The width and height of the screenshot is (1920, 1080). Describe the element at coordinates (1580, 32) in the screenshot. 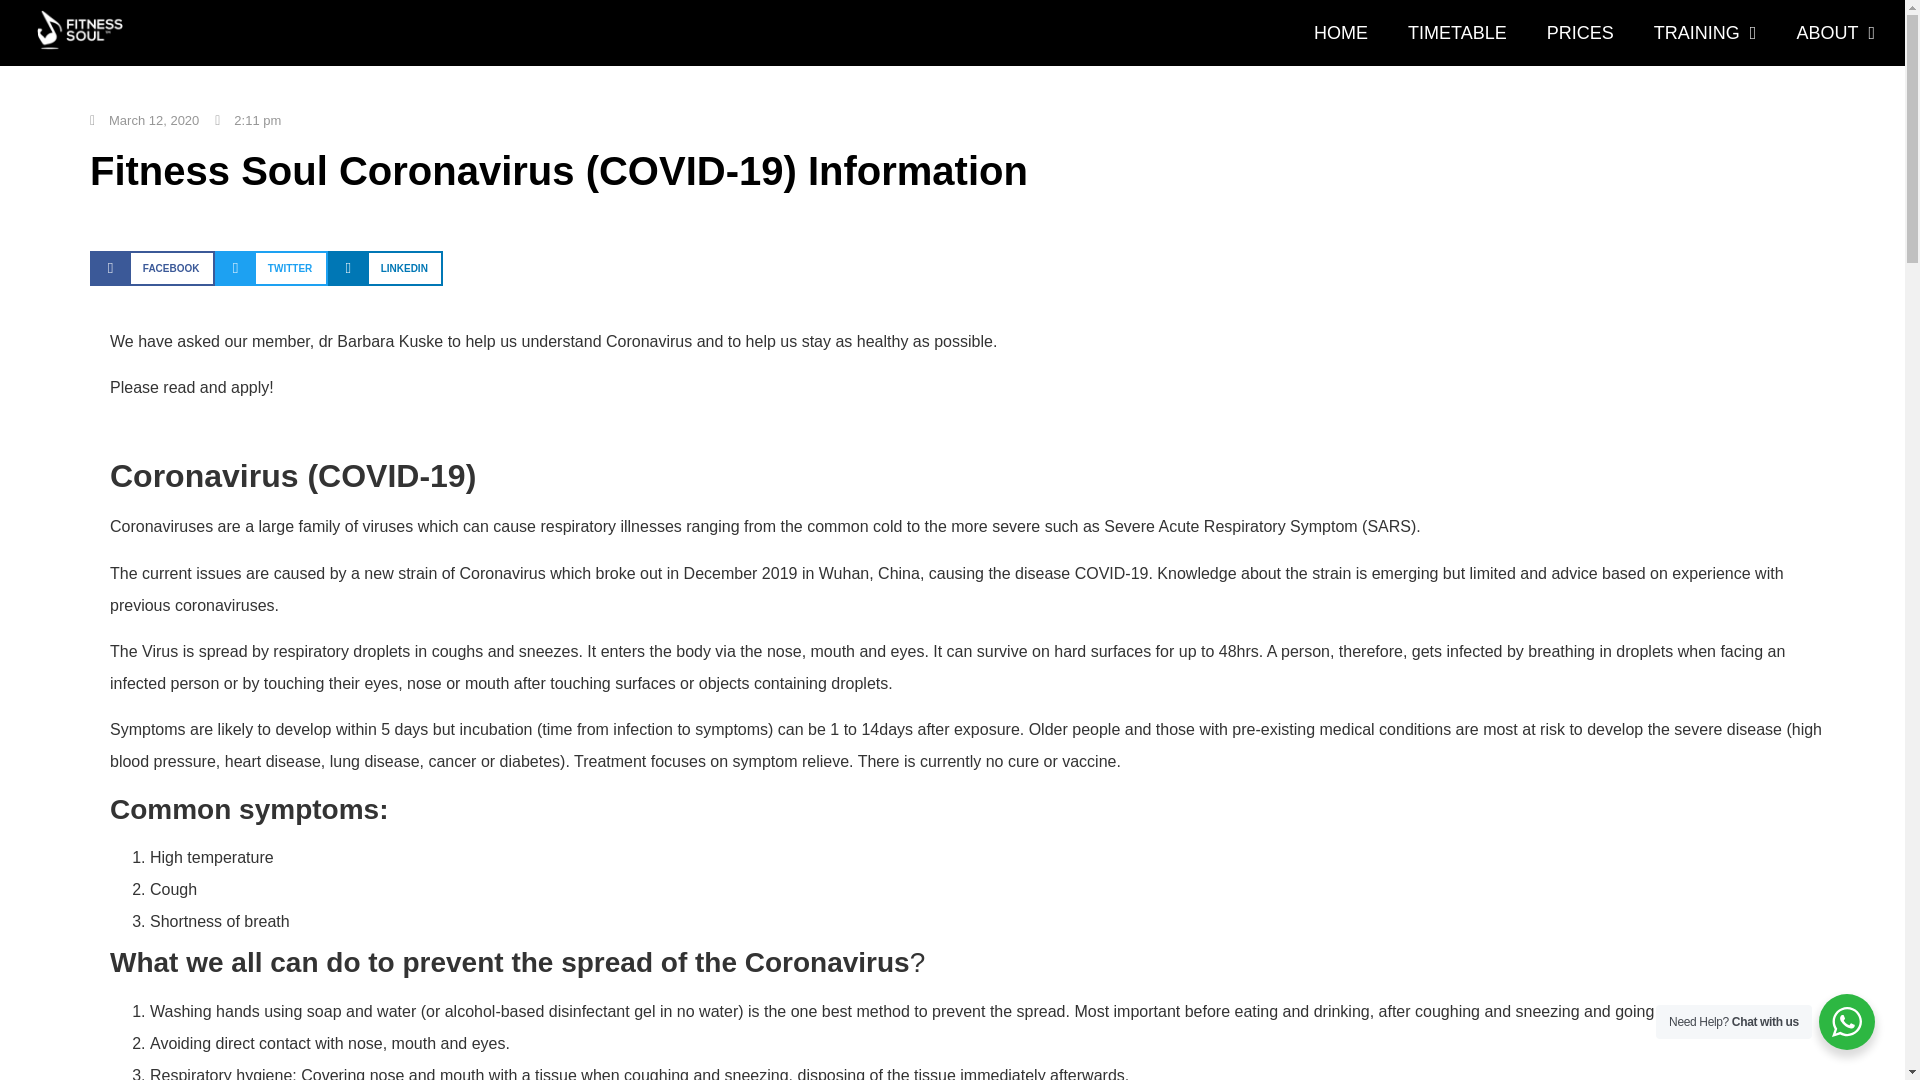

I see `PRICES` at that location.